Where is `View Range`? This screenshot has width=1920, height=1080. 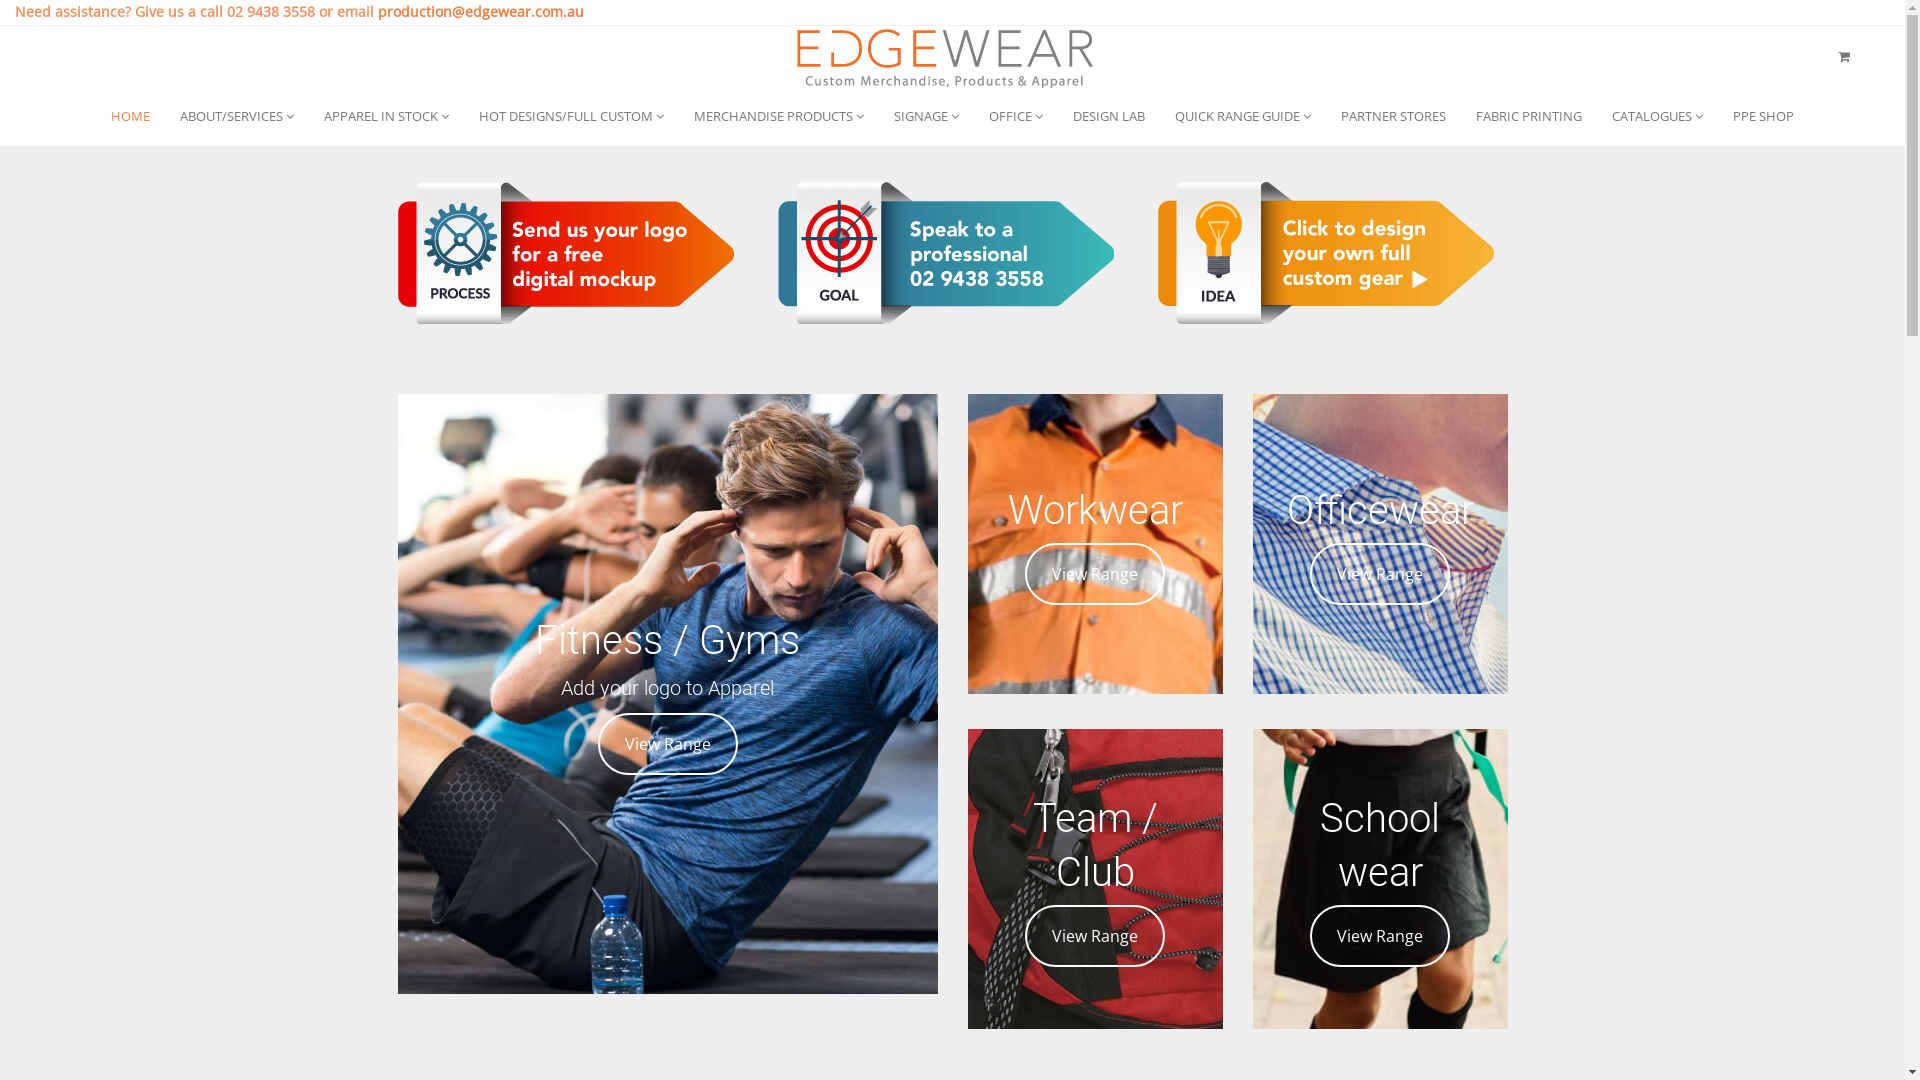 View Range is located at coordinates (668, 743).